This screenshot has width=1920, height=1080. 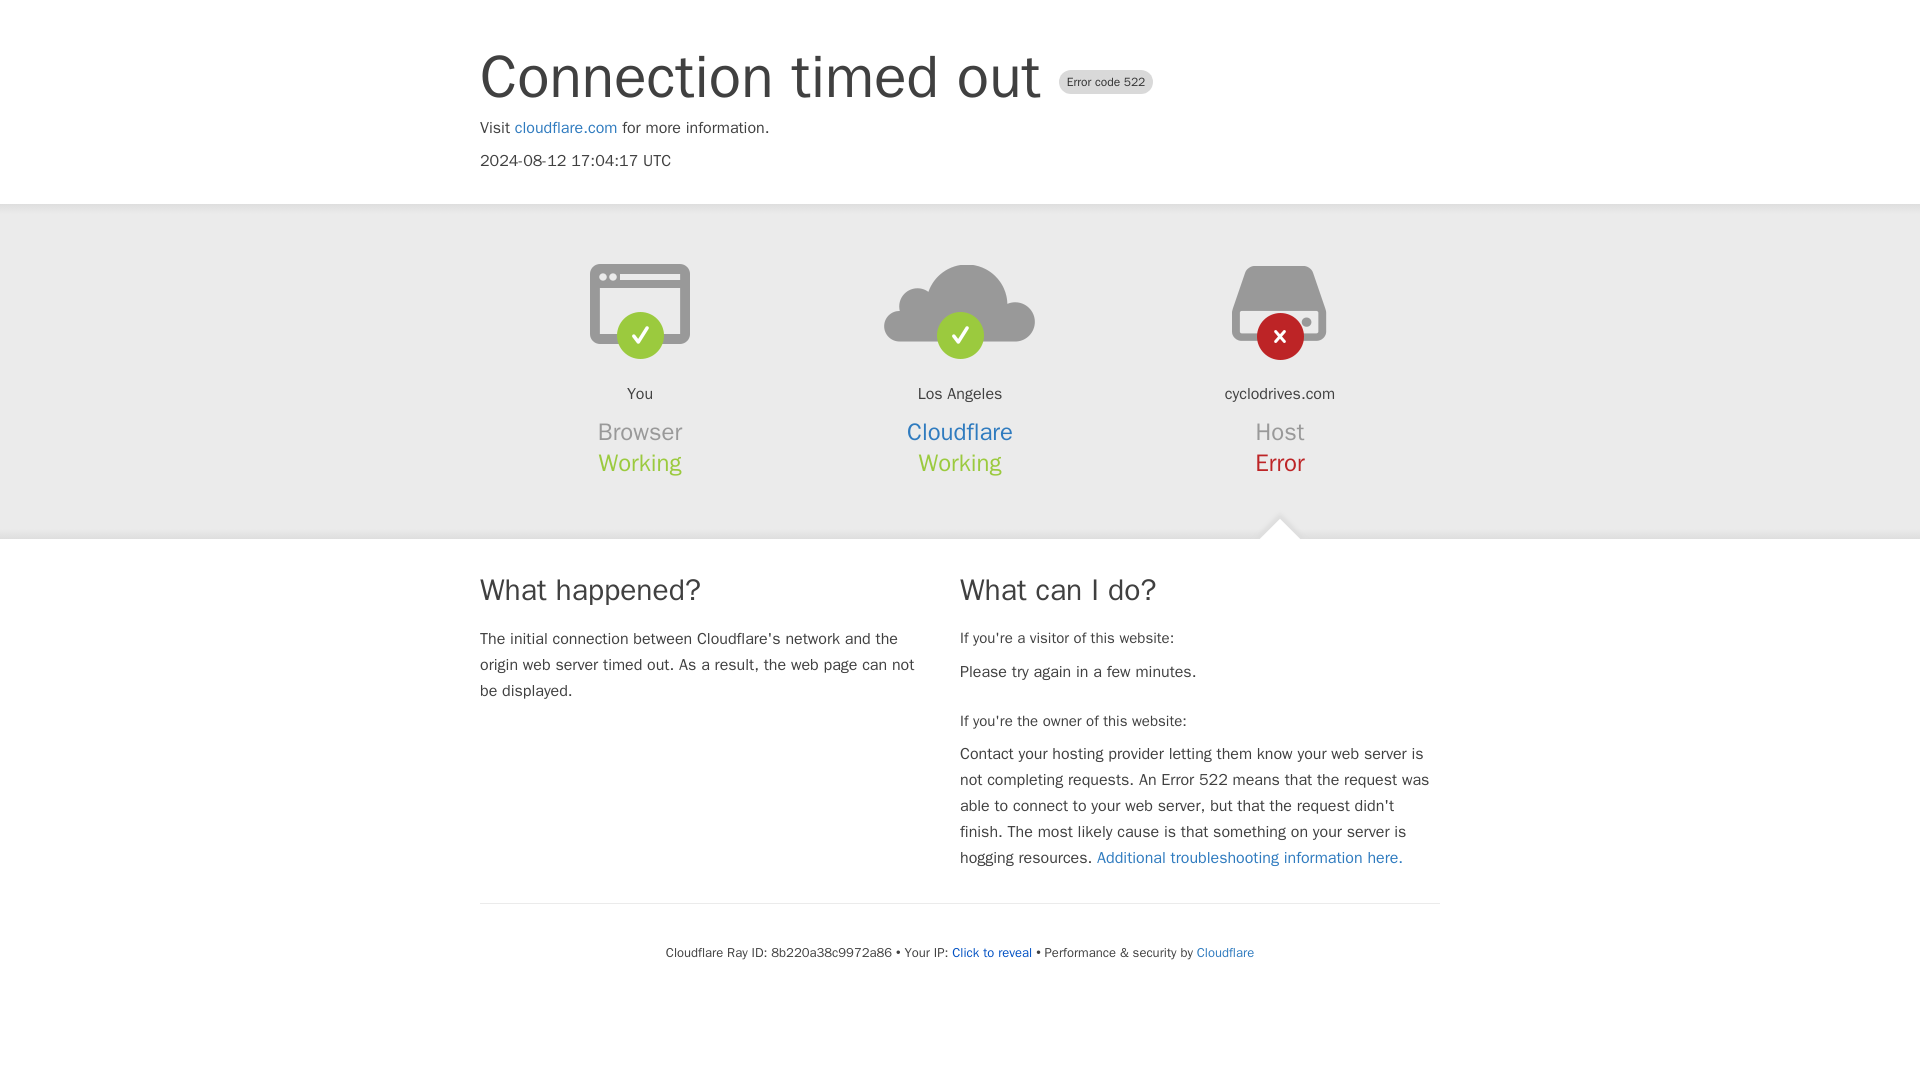 I want to click on Cloudflare, so click(x=1224, y=952).